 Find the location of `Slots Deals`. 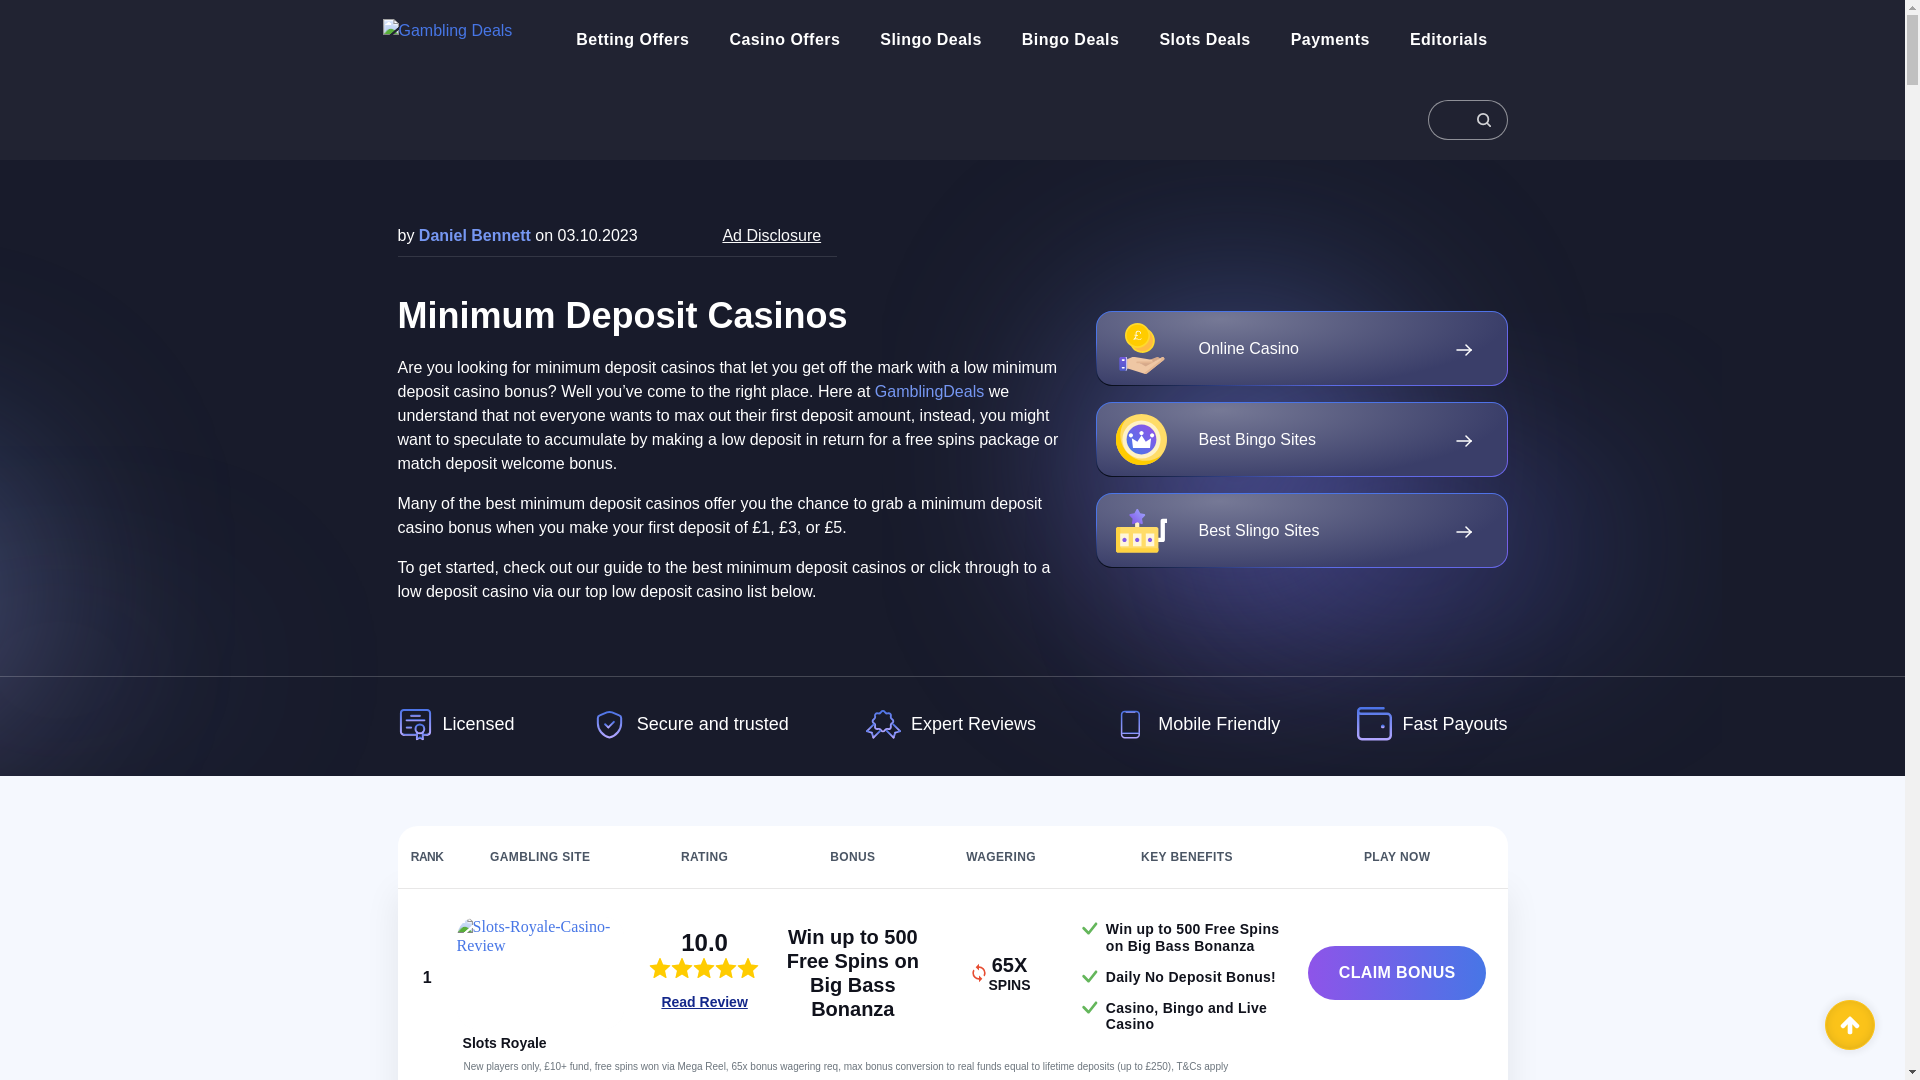

Slots Deals is located at coordinates (1204, 40).